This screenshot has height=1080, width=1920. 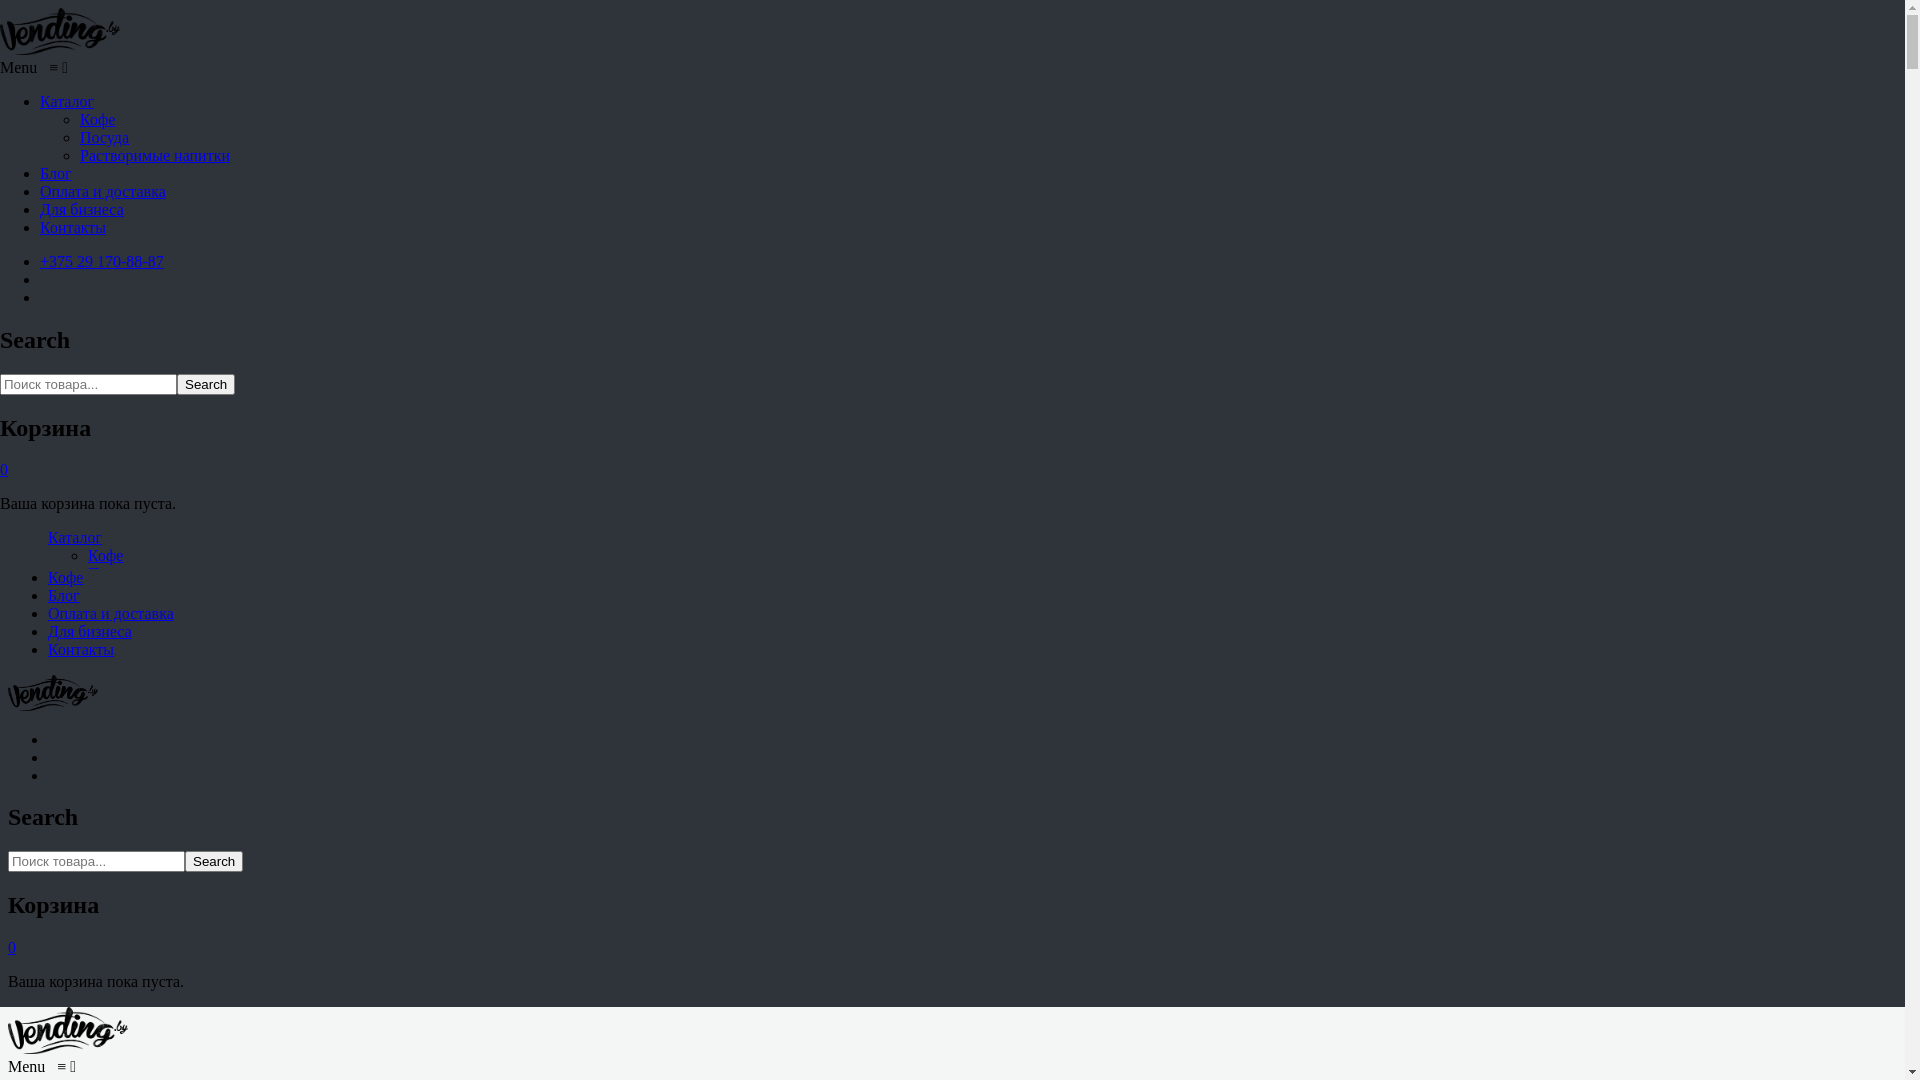 I want to click on 0, so click(x=12, y=948).